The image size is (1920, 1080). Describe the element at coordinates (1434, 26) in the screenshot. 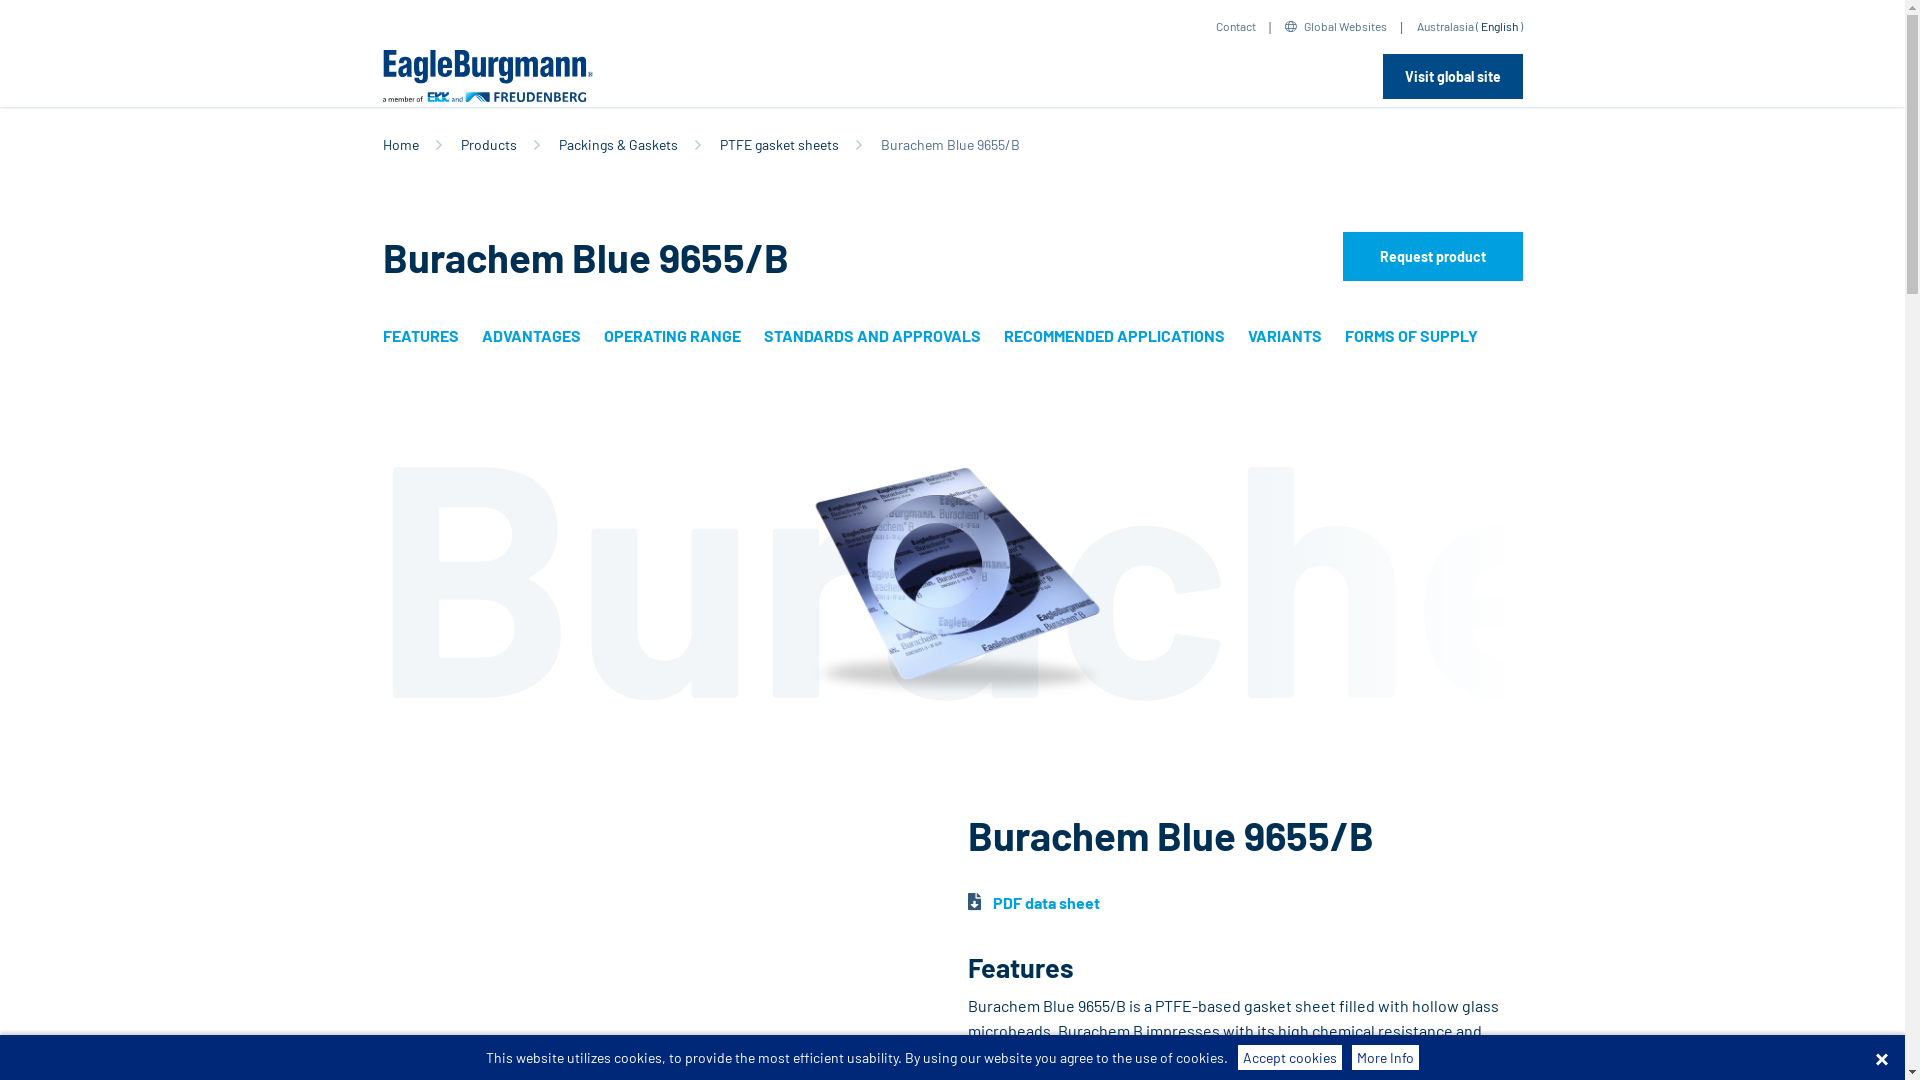

I see `Australasia` at that location.